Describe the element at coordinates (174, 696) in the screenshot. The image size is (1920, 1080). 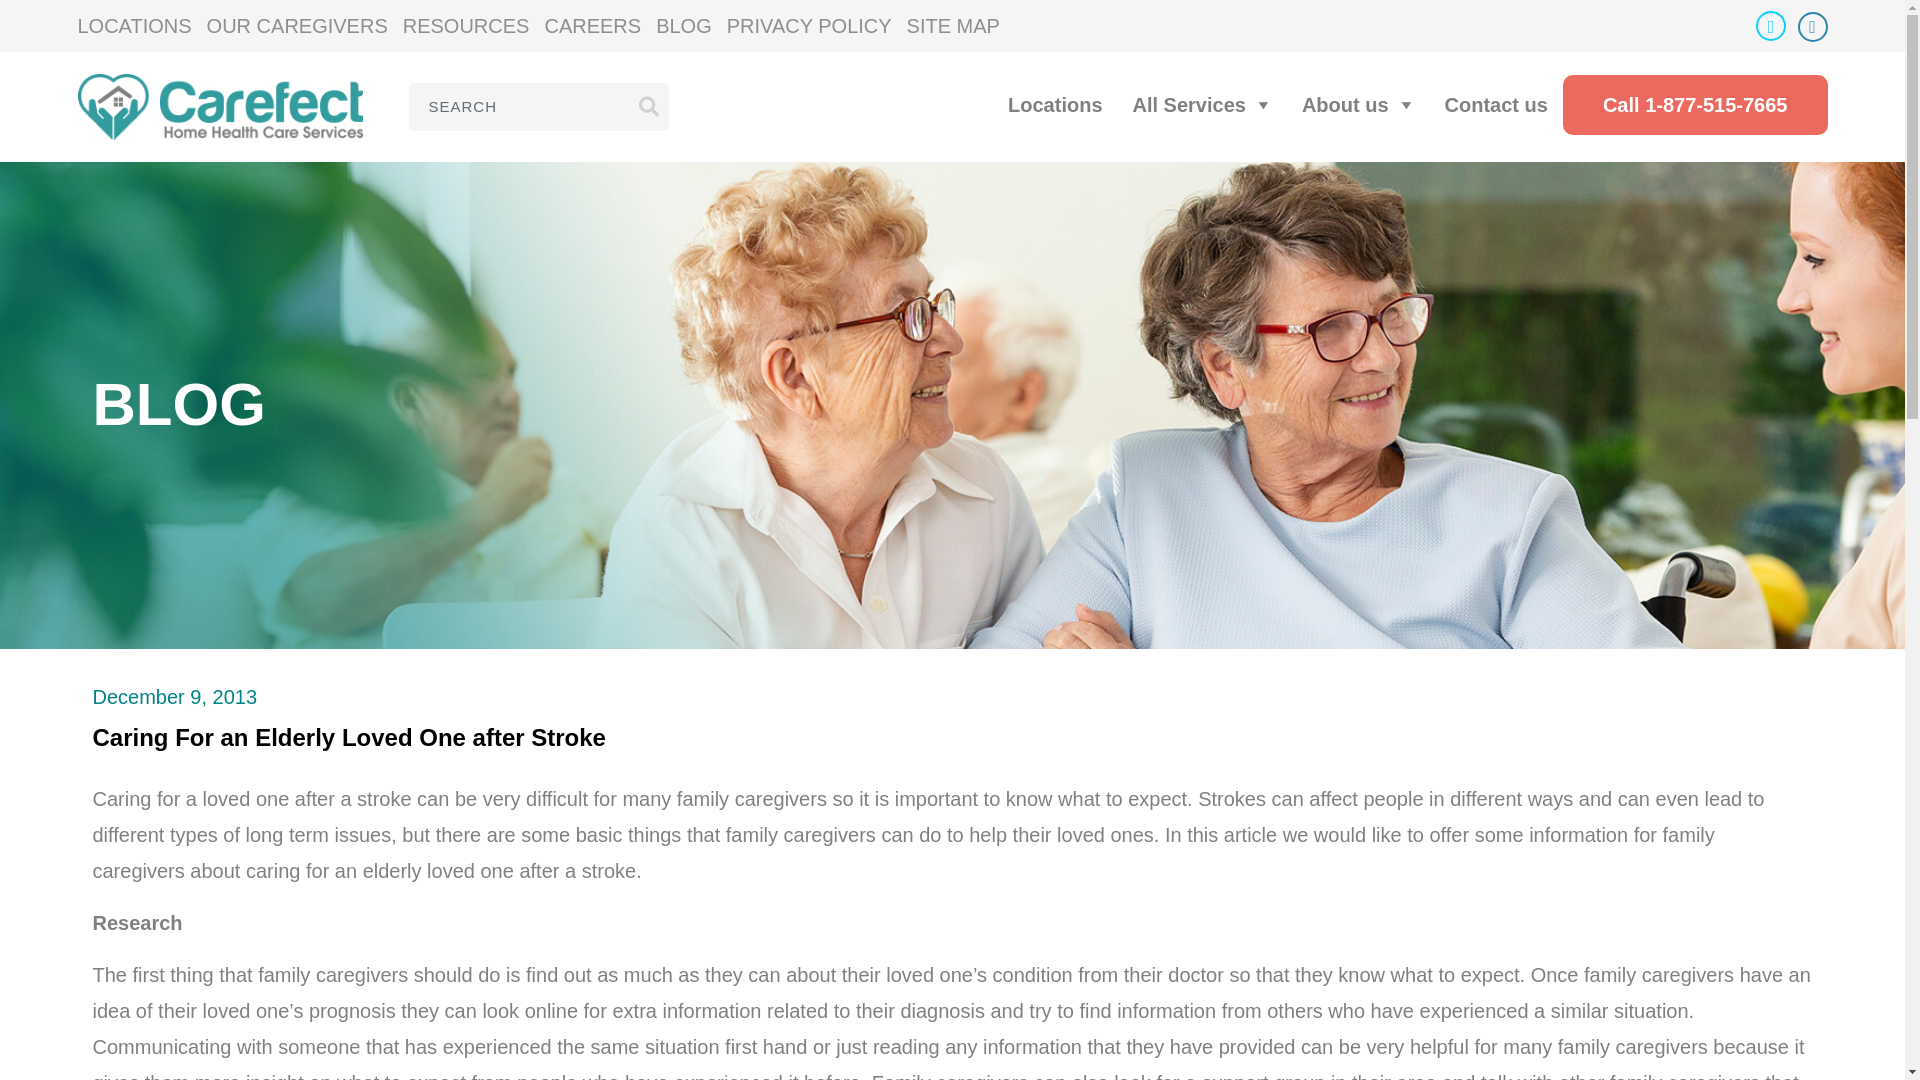
I see `December 9, 2013` at that location.